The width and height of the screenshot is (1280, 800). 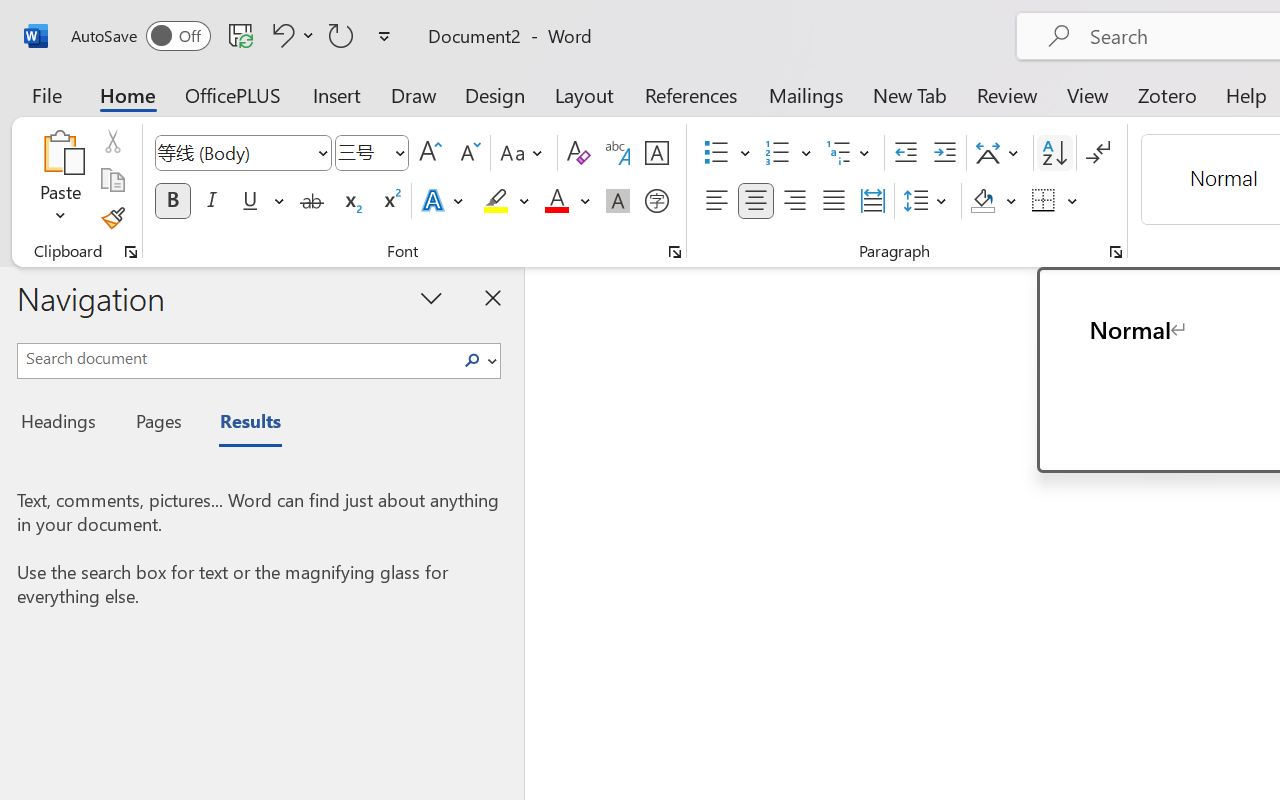 What do you see at coordinates (1055, 201) in the screenshot?
I see `Borders` at bounding box center [1055, 201].